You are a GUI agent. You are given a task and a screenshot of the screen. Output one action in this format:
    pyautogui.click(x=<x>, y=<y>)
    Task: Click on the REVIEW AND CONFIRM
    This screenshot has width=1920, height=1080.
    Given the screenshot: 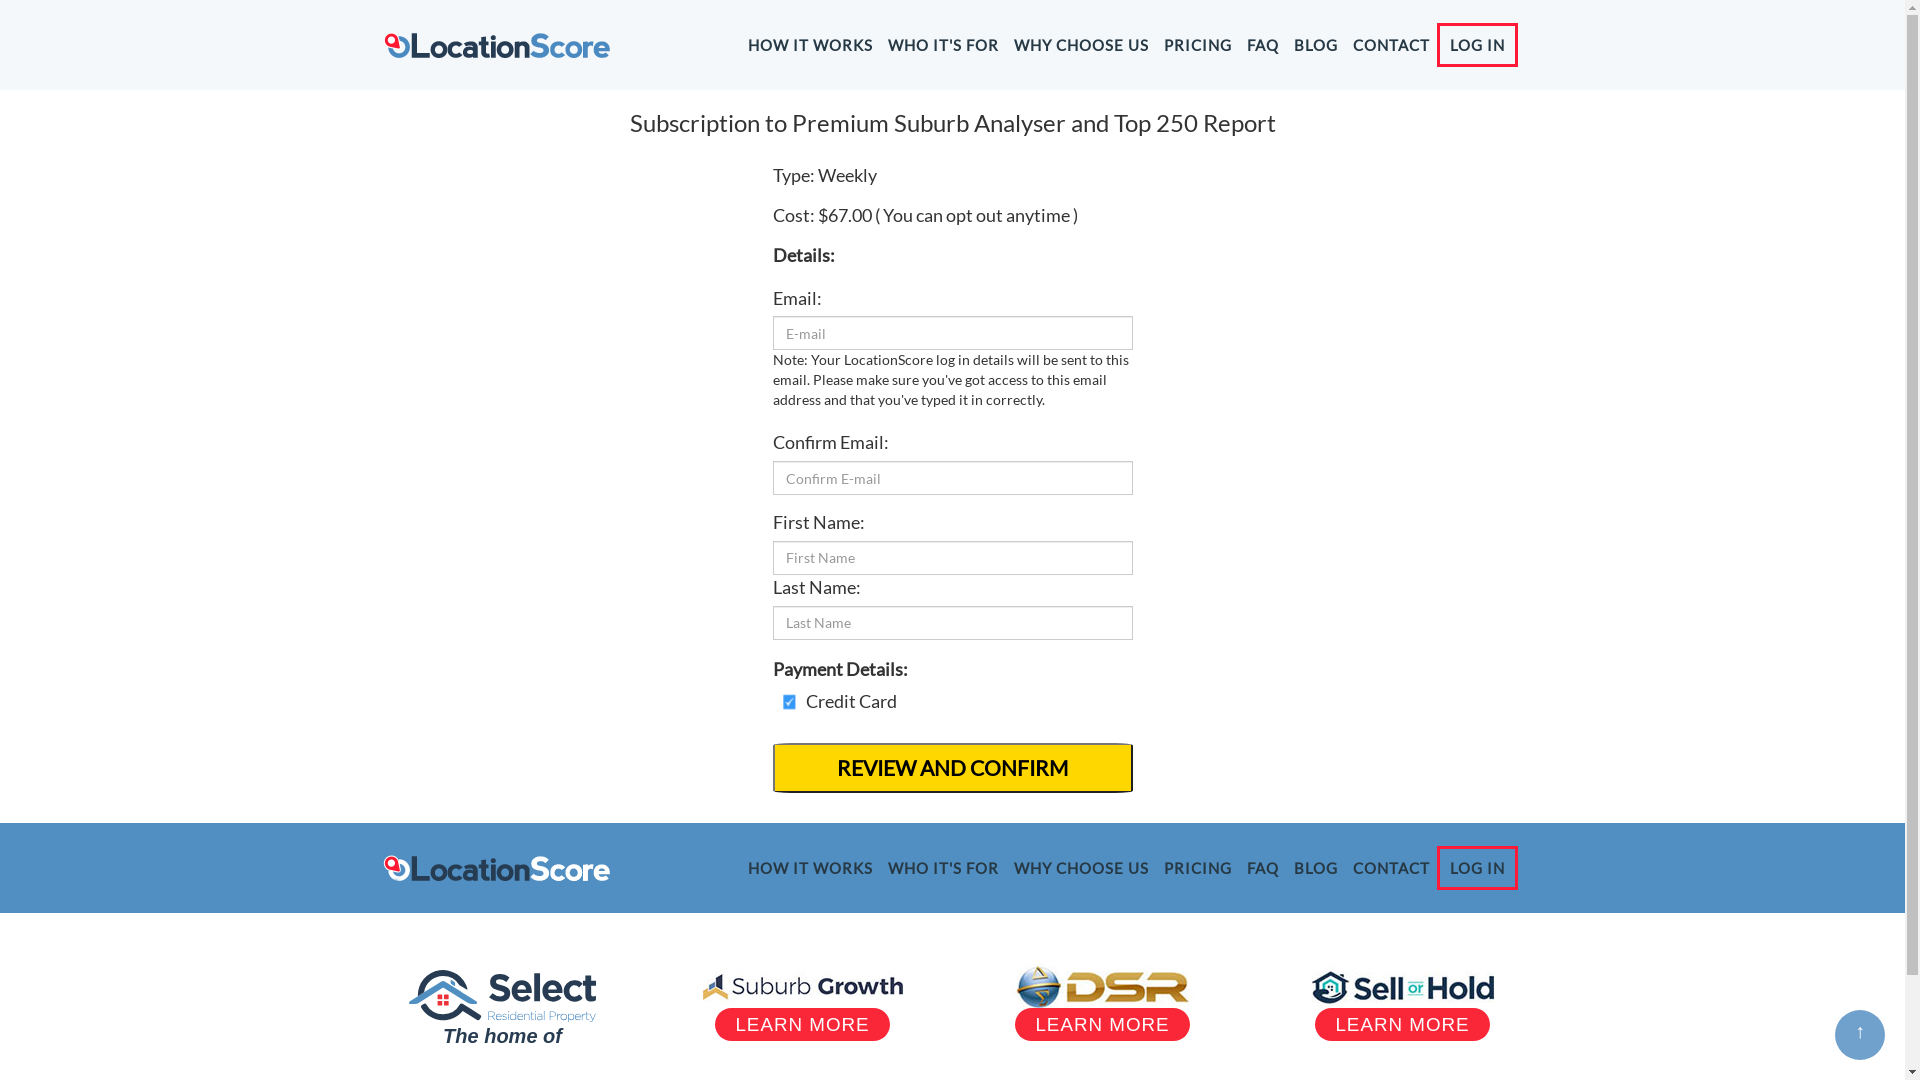 What is the action you would take?
    pyautogui.click(x=952, y=768)
    